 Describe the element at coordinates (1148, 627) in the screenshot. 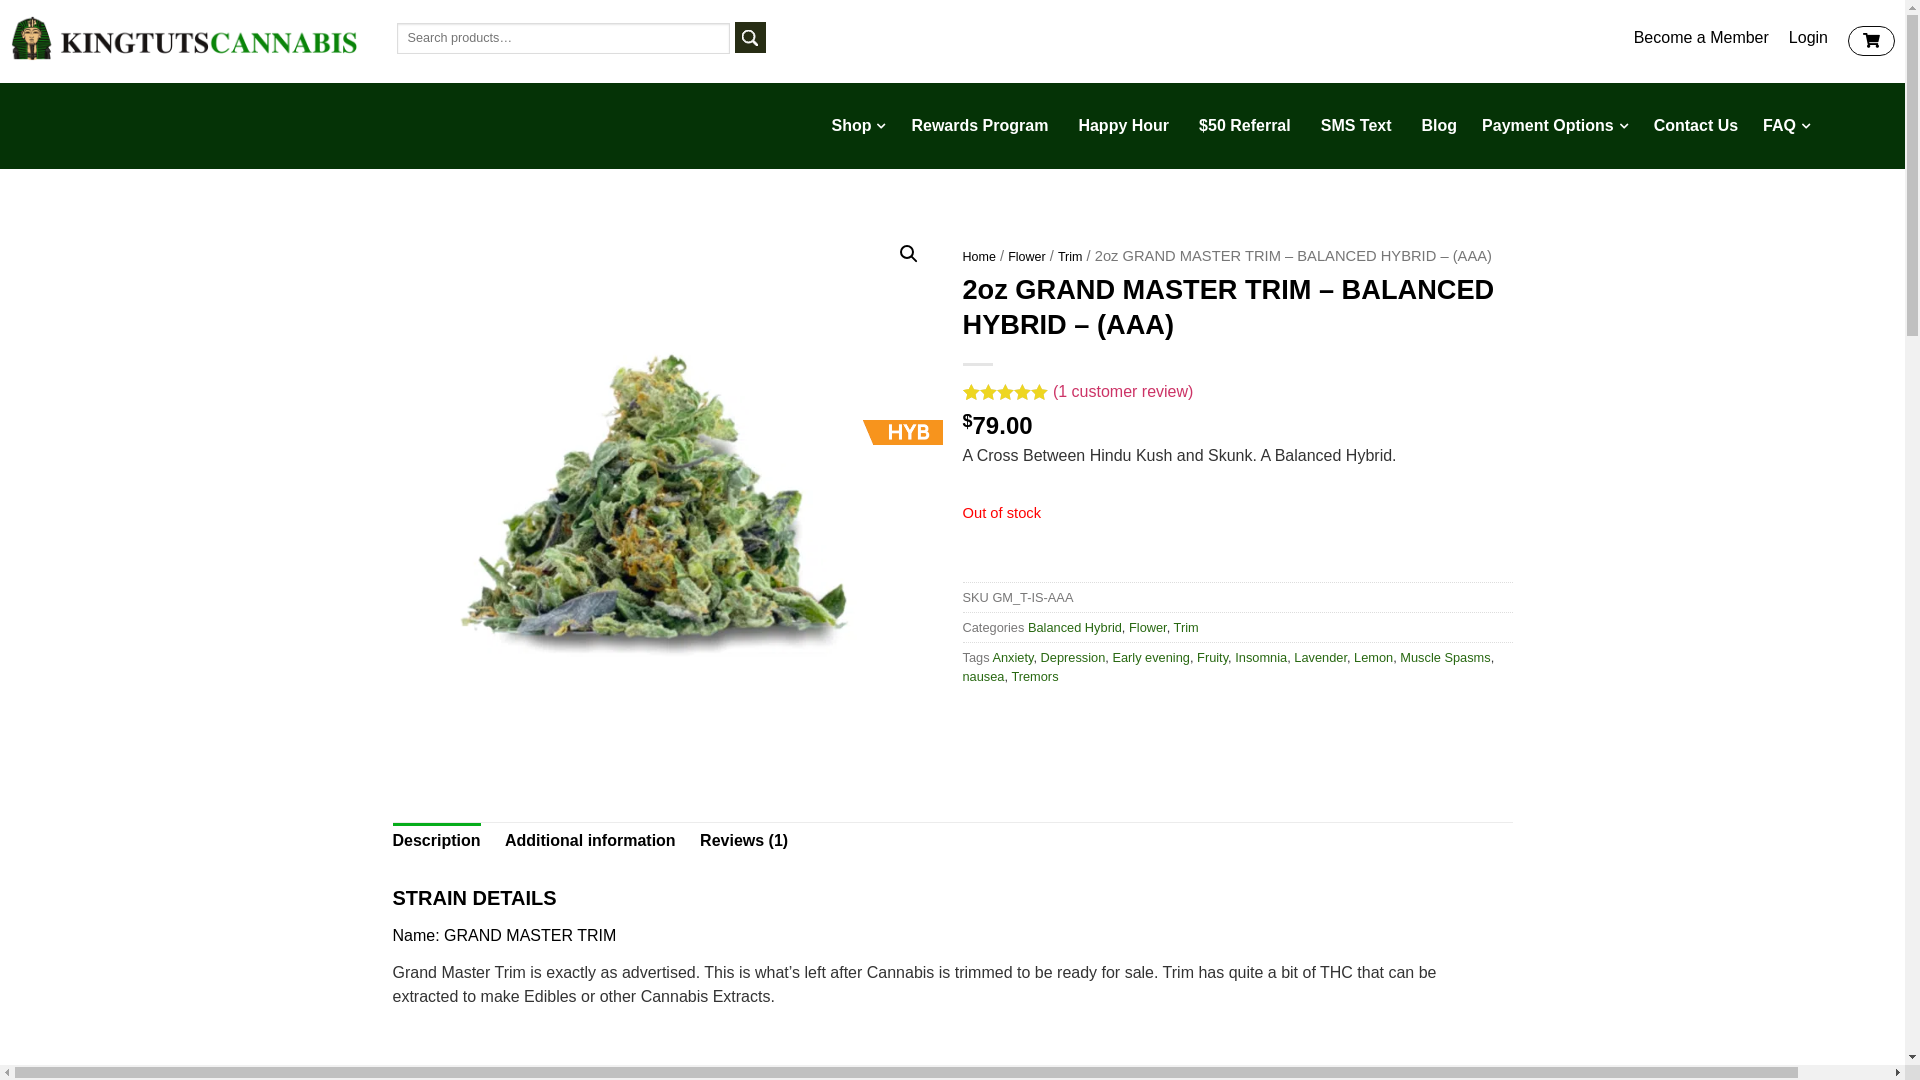

I see `Flower` at that location.